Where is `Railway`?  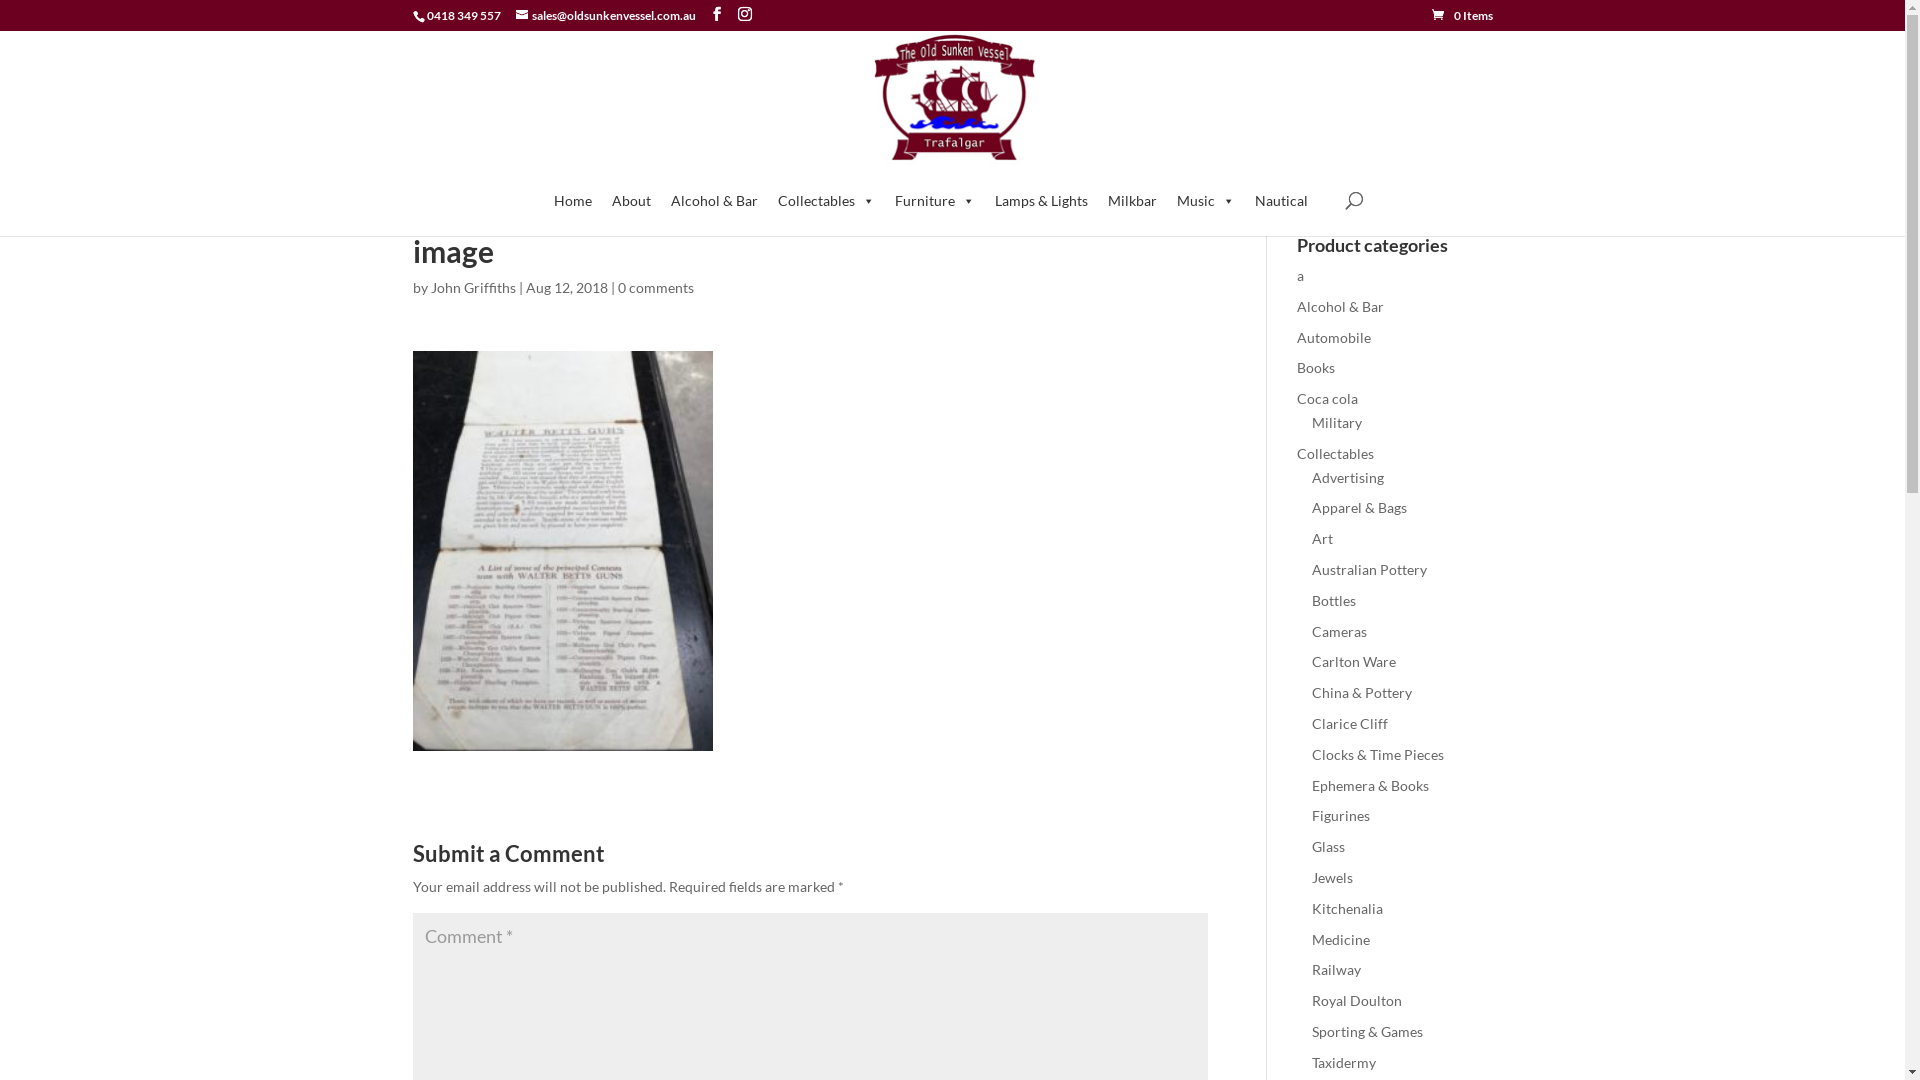 Railway is located at coordinates (1336, 970).